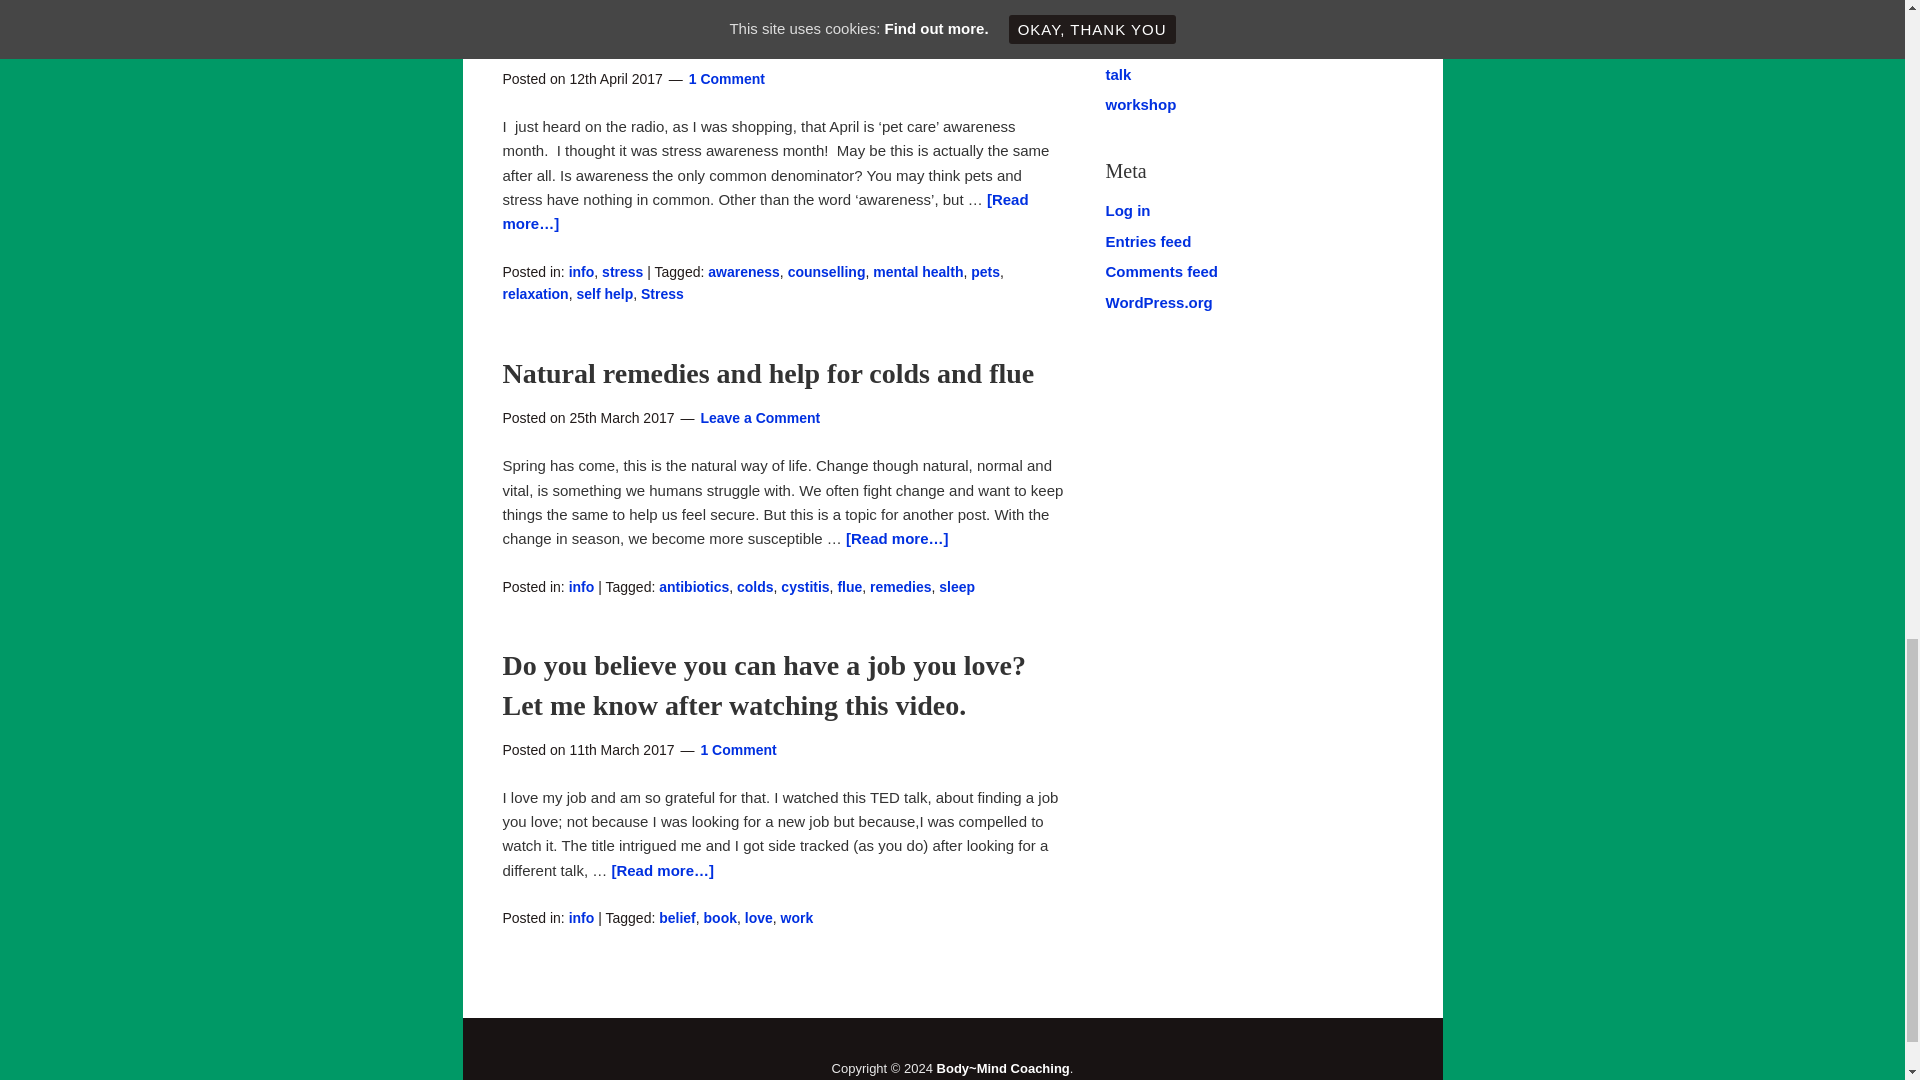 The height and width of the screenshot is (1080, 1920). What do you see at coordinates (620, 750) in the screenshot?
I see `Saturday, March 11, 2017, 10:47 am` at bounding box center [620, 750].